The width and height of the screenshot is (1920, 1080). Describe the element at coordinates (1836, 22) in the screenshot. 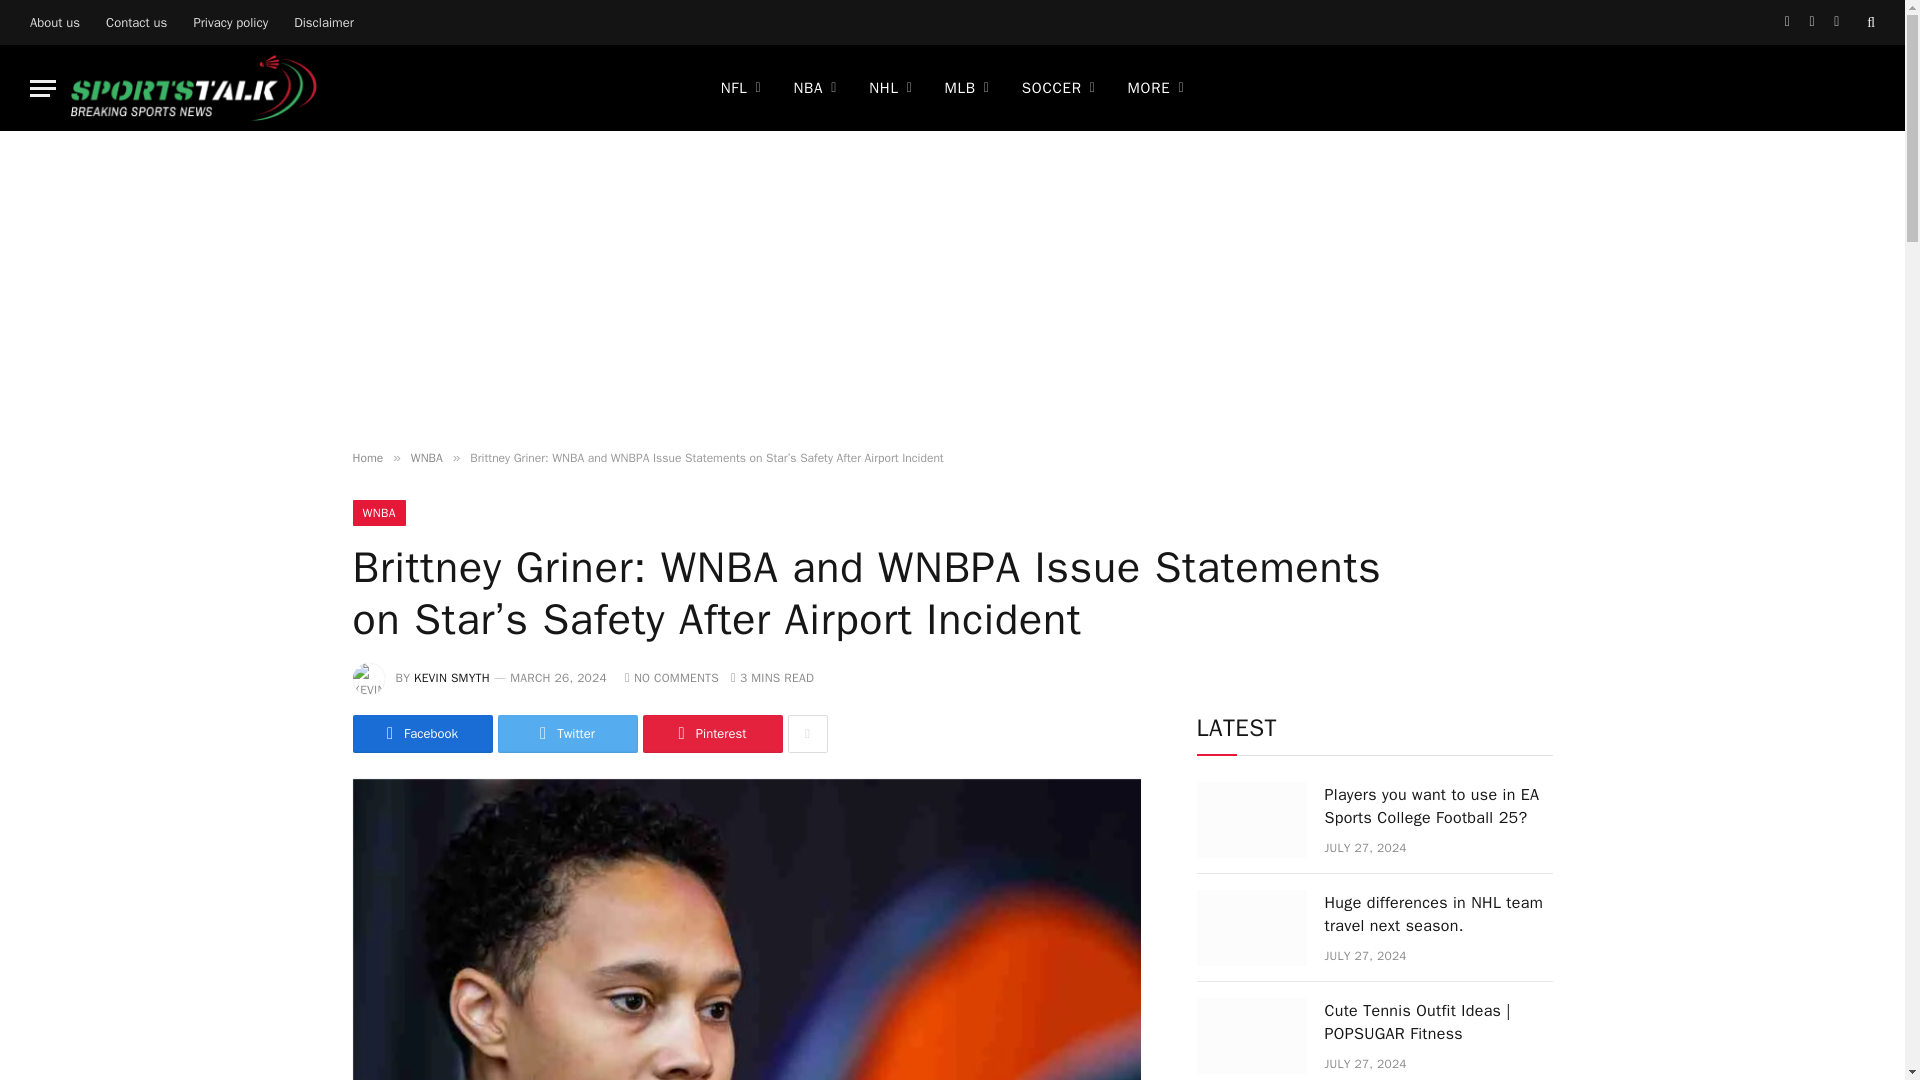

I see `Instagram` at that location.